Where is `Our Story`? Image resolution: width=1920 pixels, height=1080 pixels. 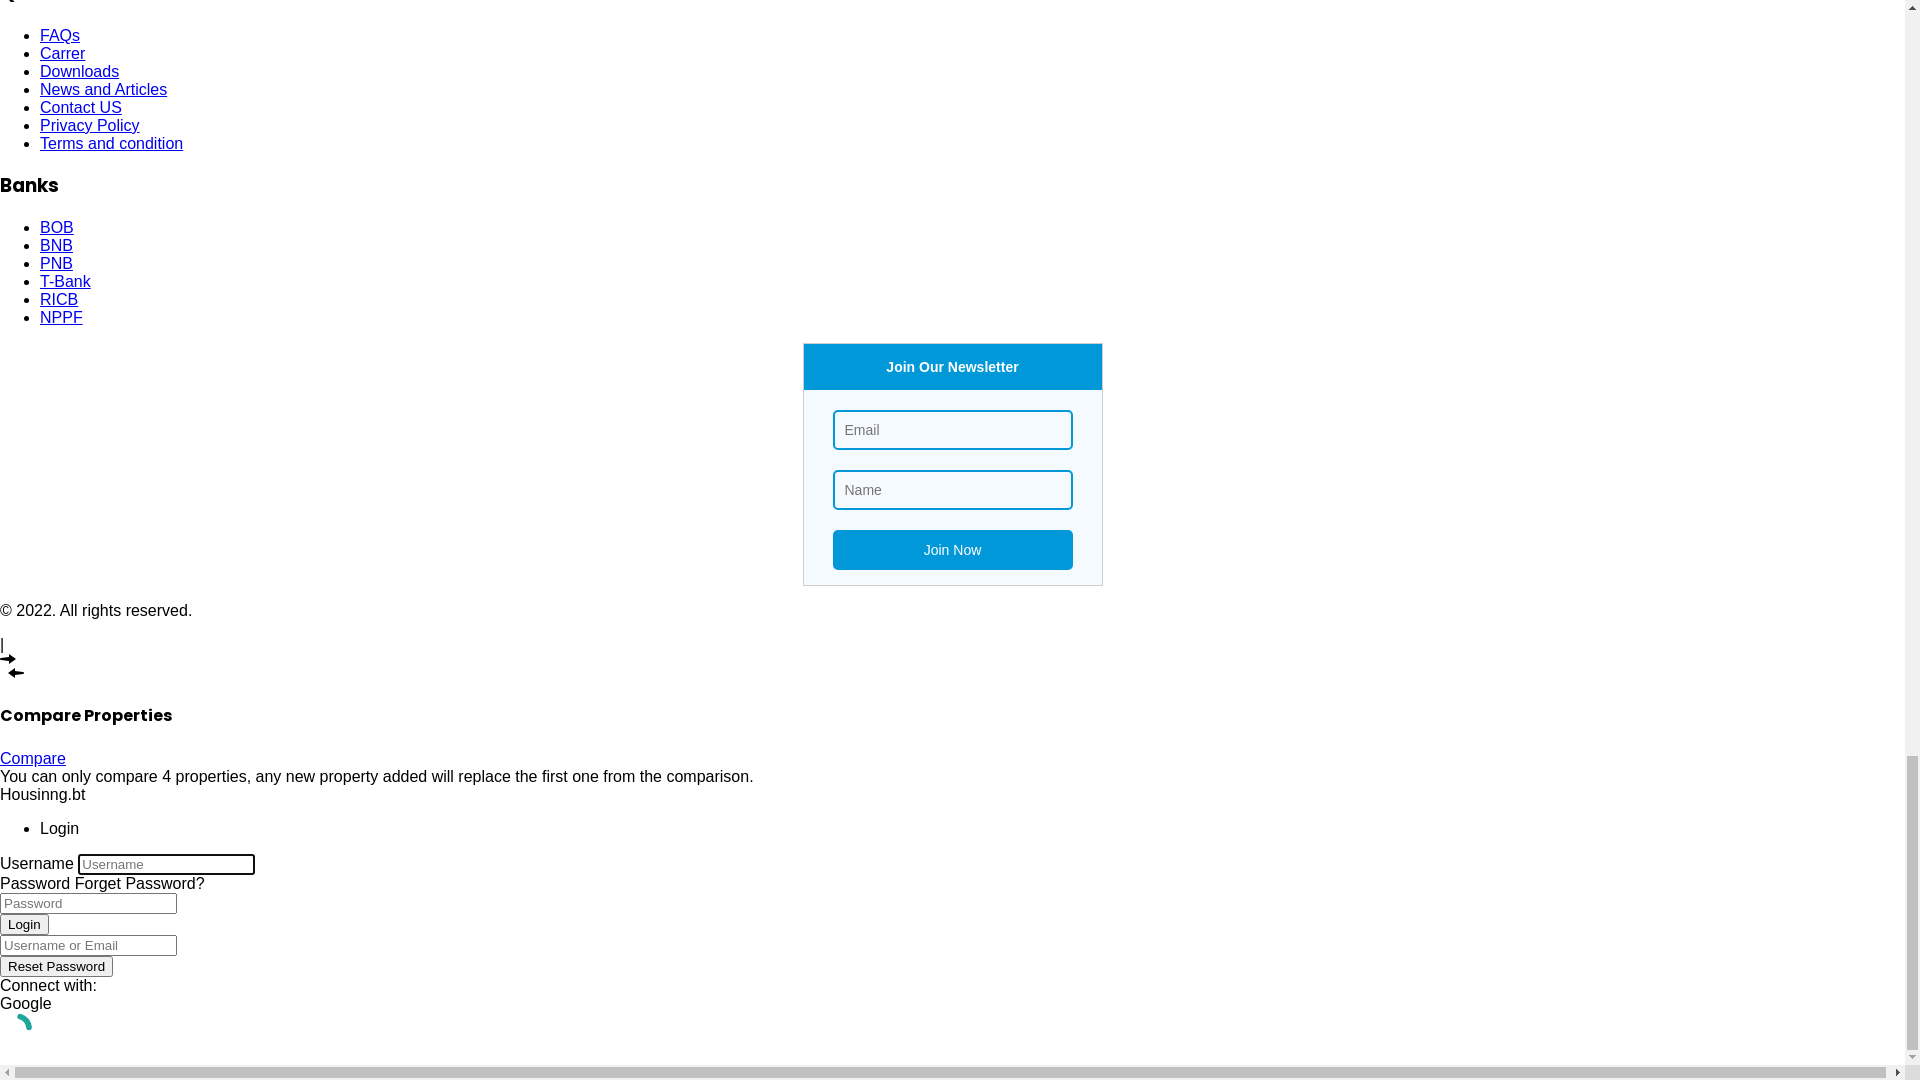 Our Story is located at coordinates (74, 520).